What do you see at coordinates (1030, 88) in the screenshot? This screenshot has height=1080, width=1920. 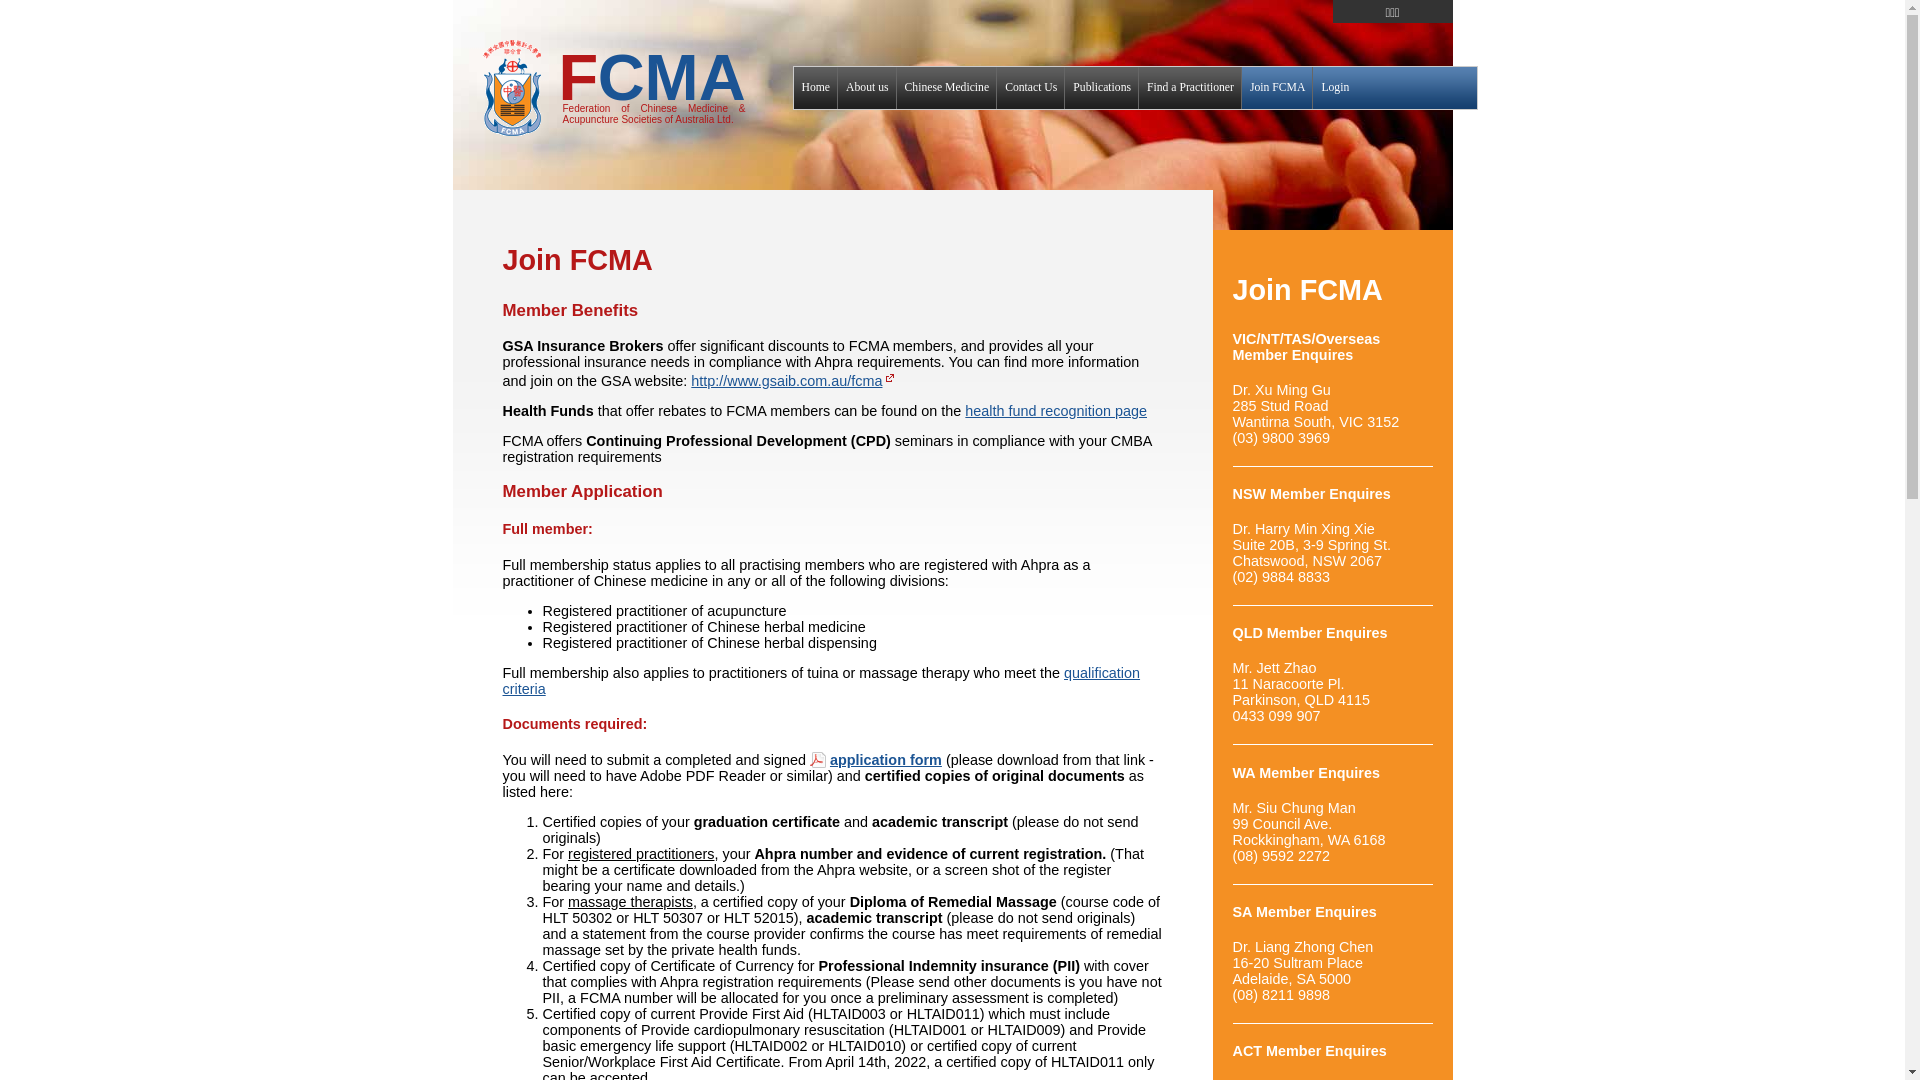 I see `Contact Us` at bounding box center [1030, 88].